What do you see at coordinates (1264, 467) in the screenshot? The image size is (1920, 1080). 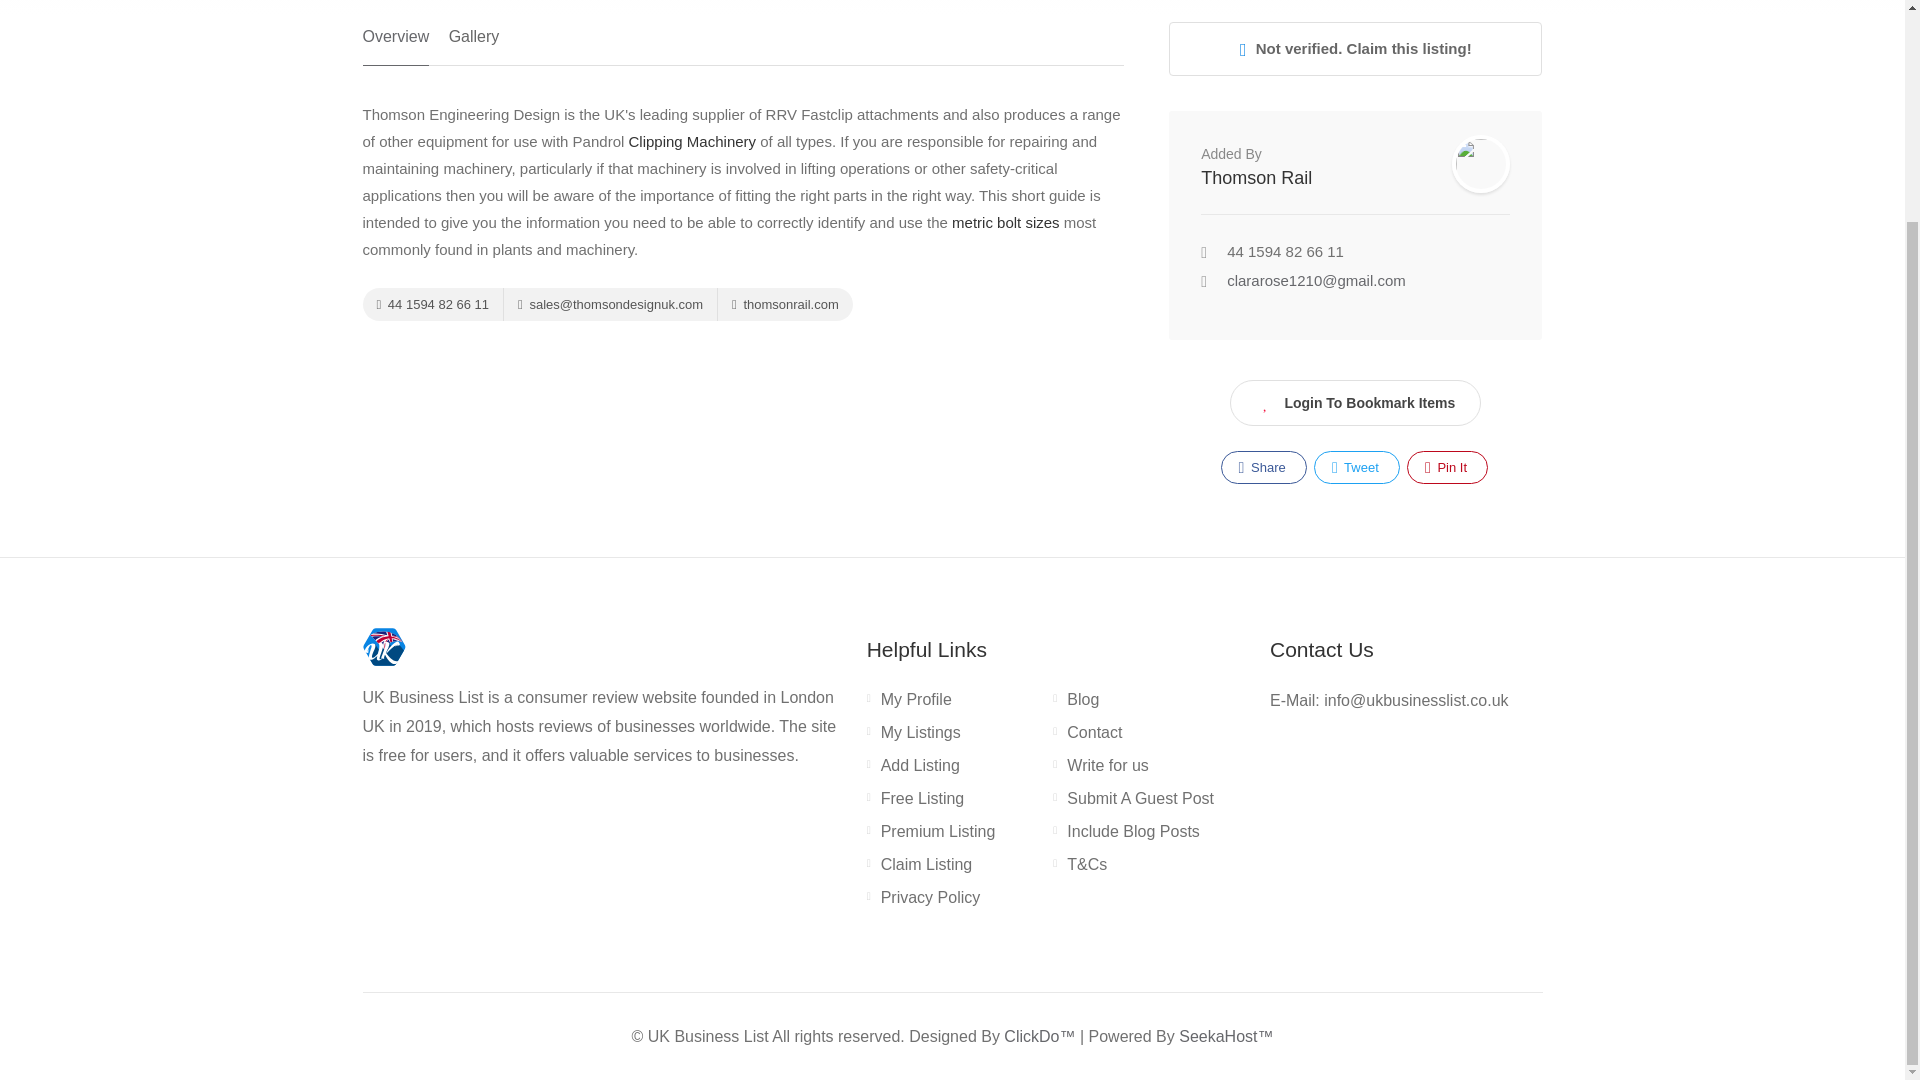 I see `Share` at bounding box center [1264, 467].